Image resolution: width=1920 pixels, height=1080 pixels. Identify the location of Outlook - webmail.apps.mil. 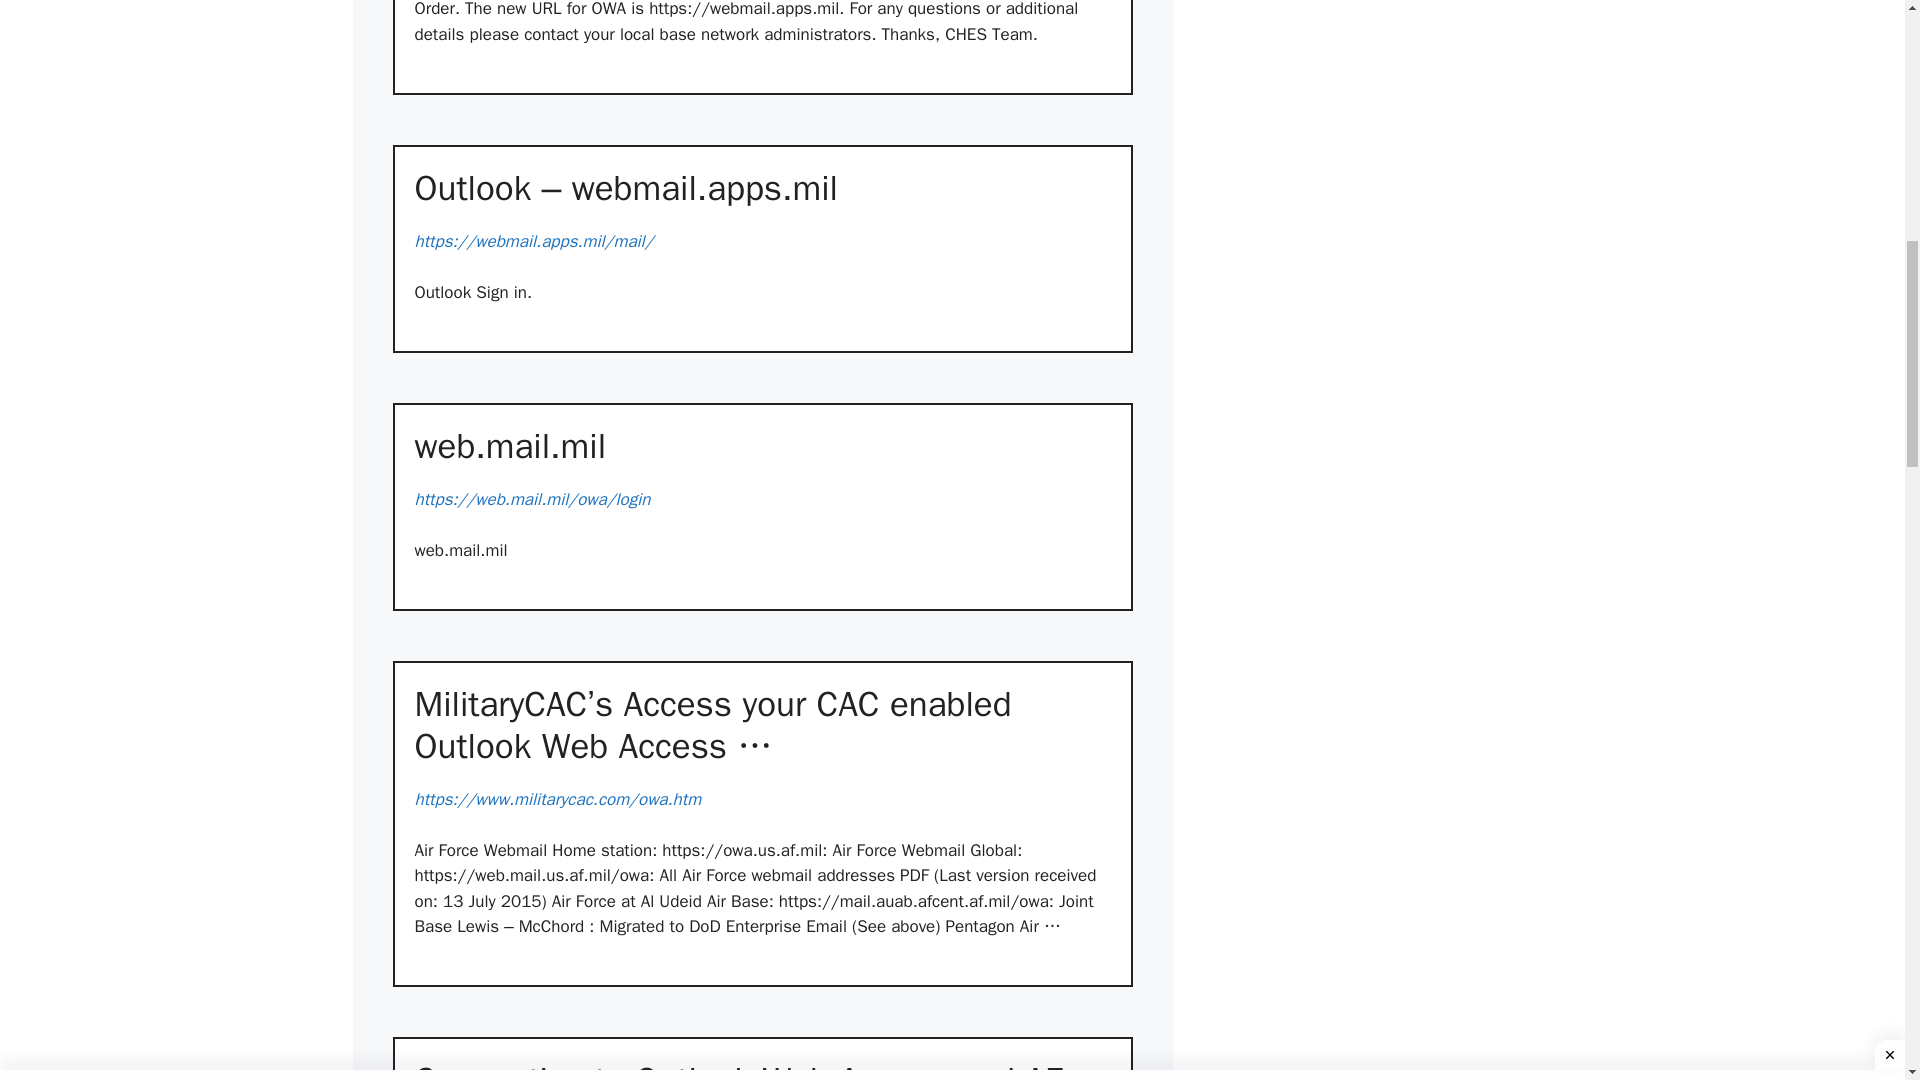
(762, 188).